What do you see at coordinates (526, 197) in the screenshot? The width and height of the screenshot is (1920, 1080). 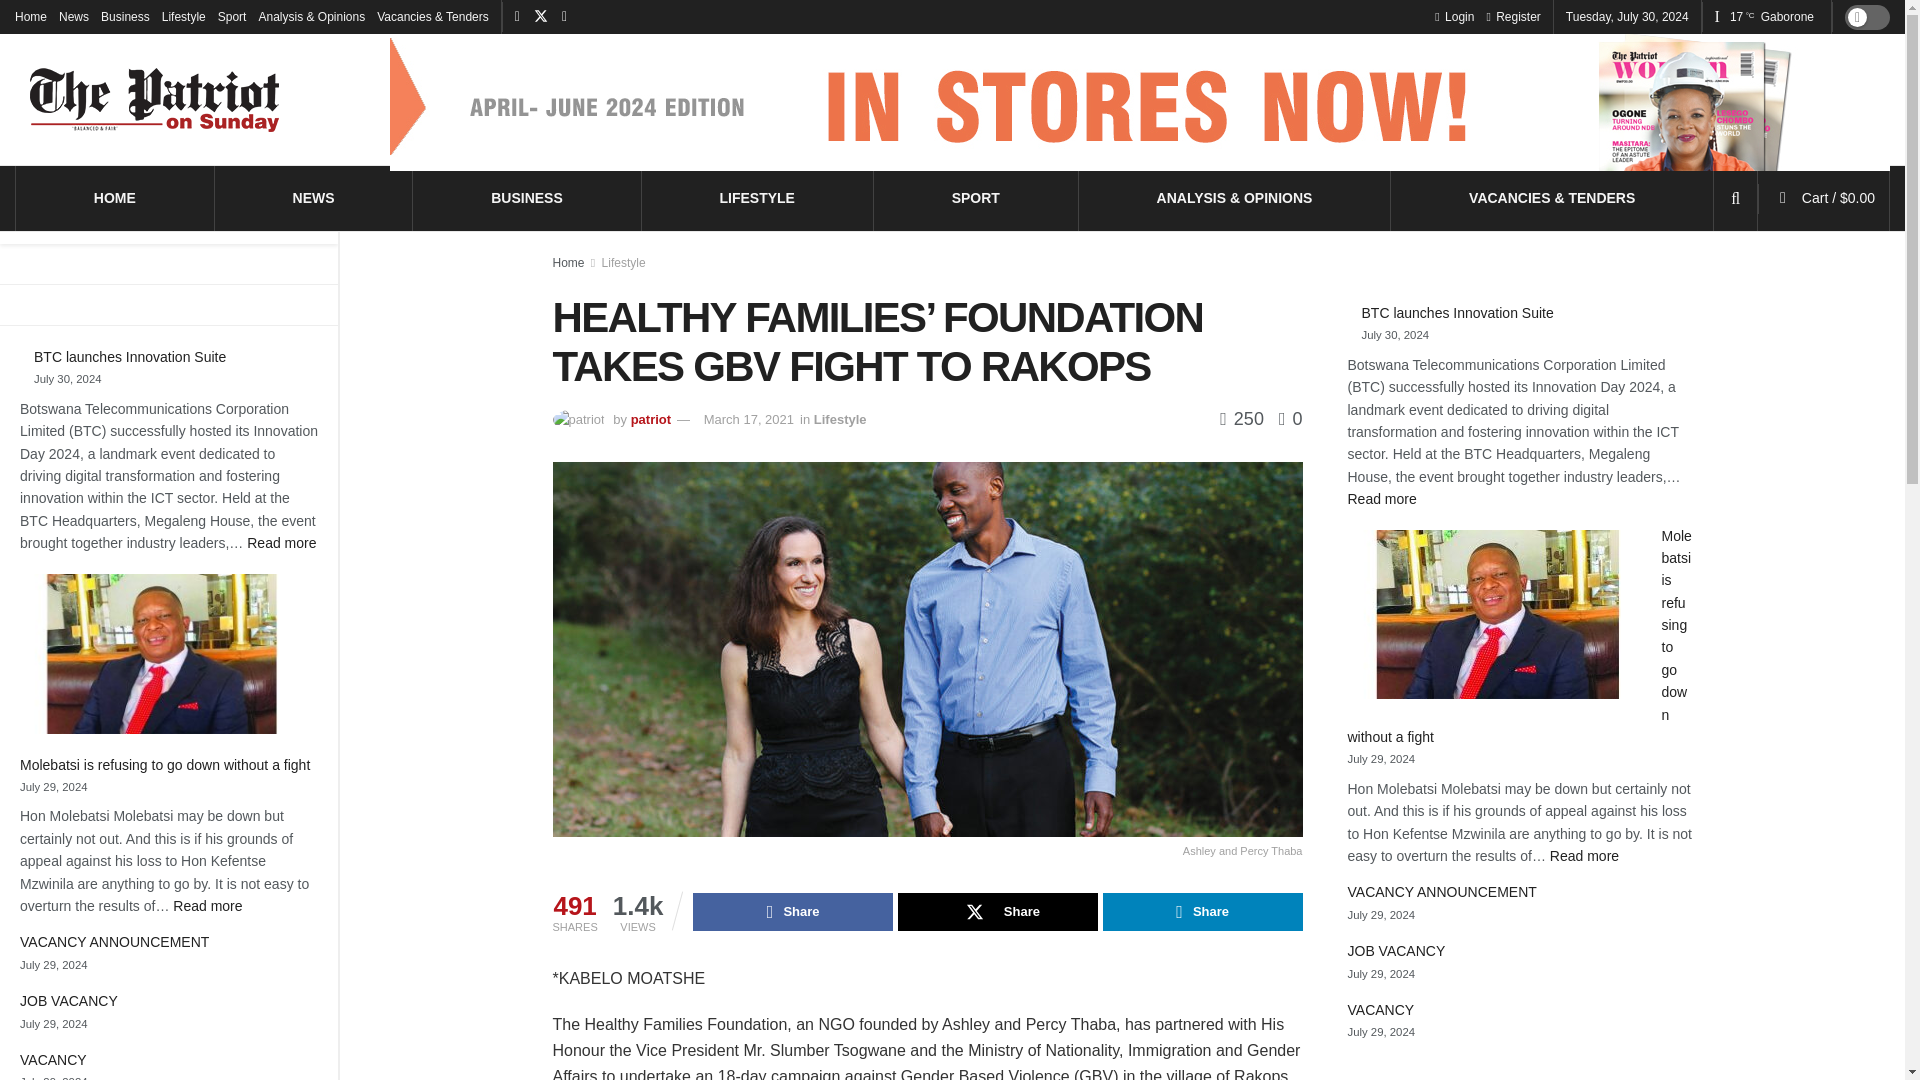 I see `Register` at bounding box center [526, 197].